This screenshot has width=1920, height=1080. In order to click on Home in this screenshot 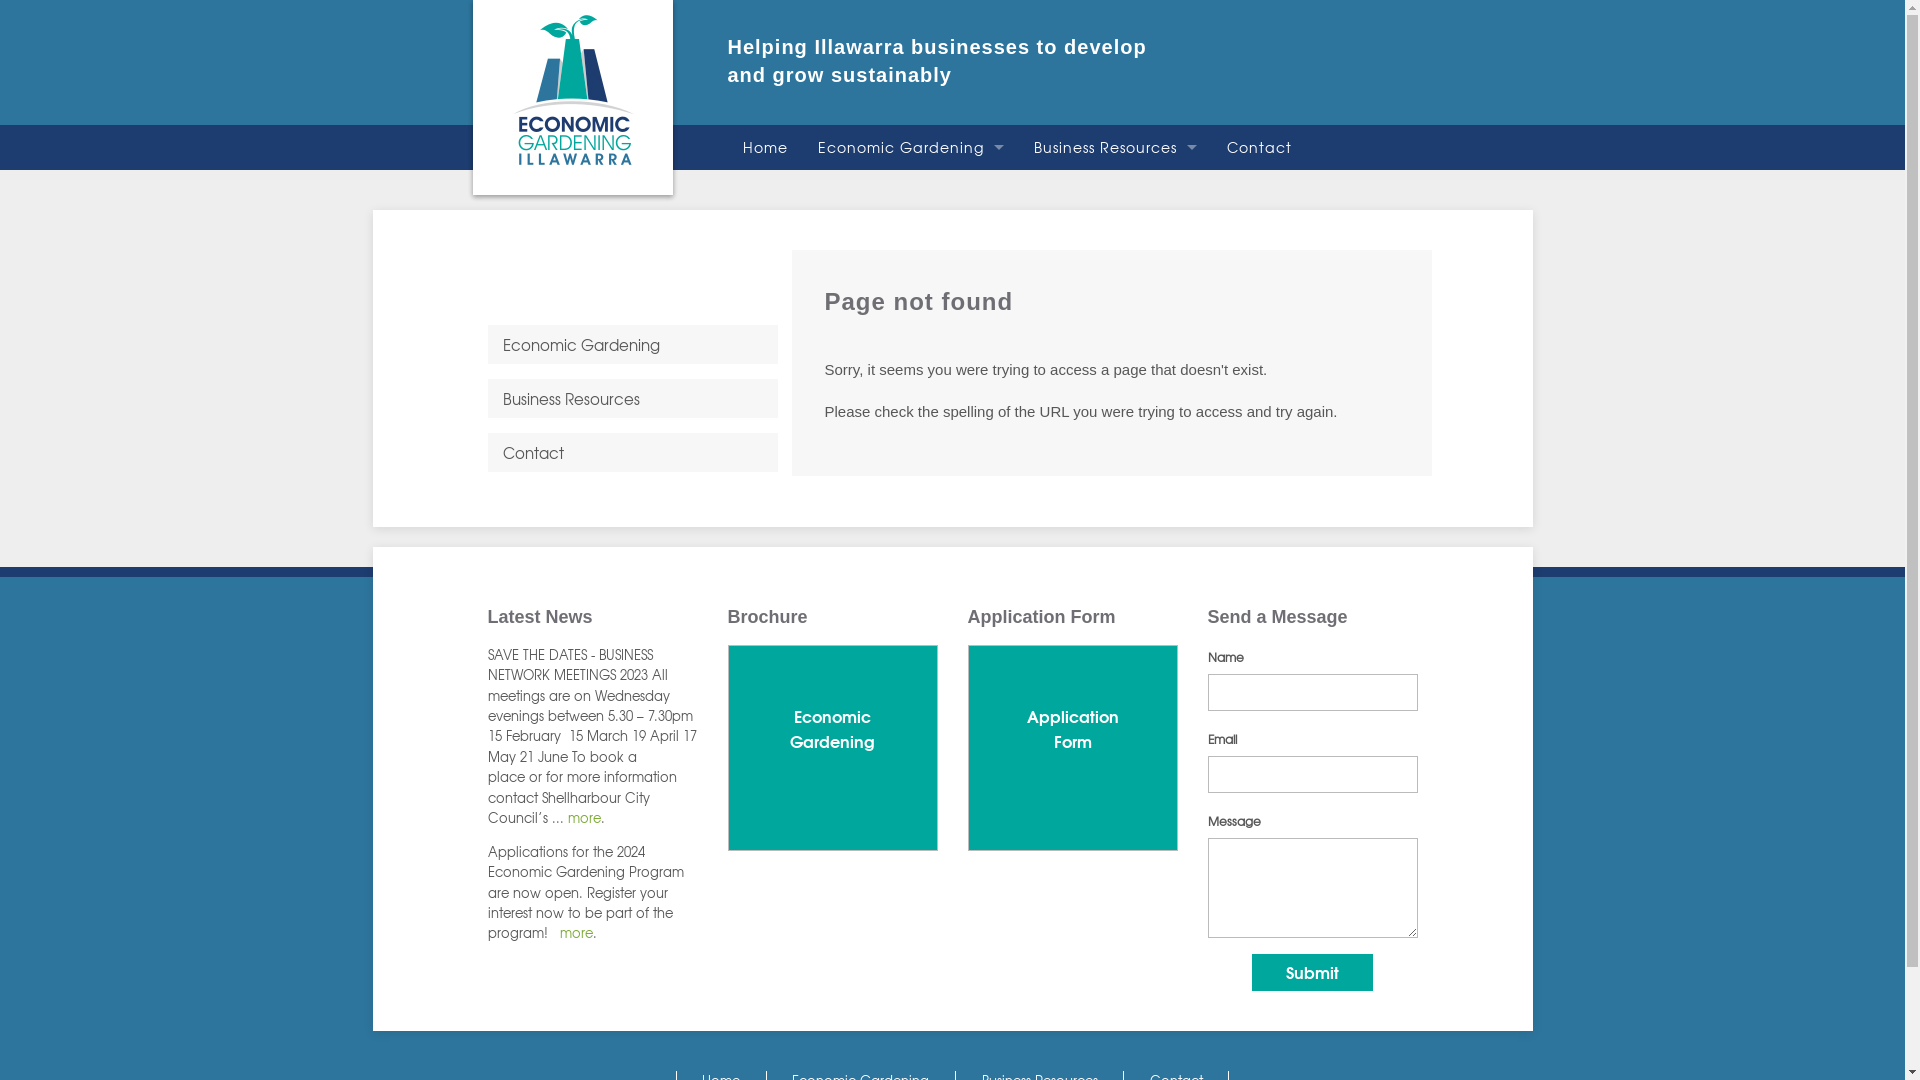, I will do `click(766, 148)`.